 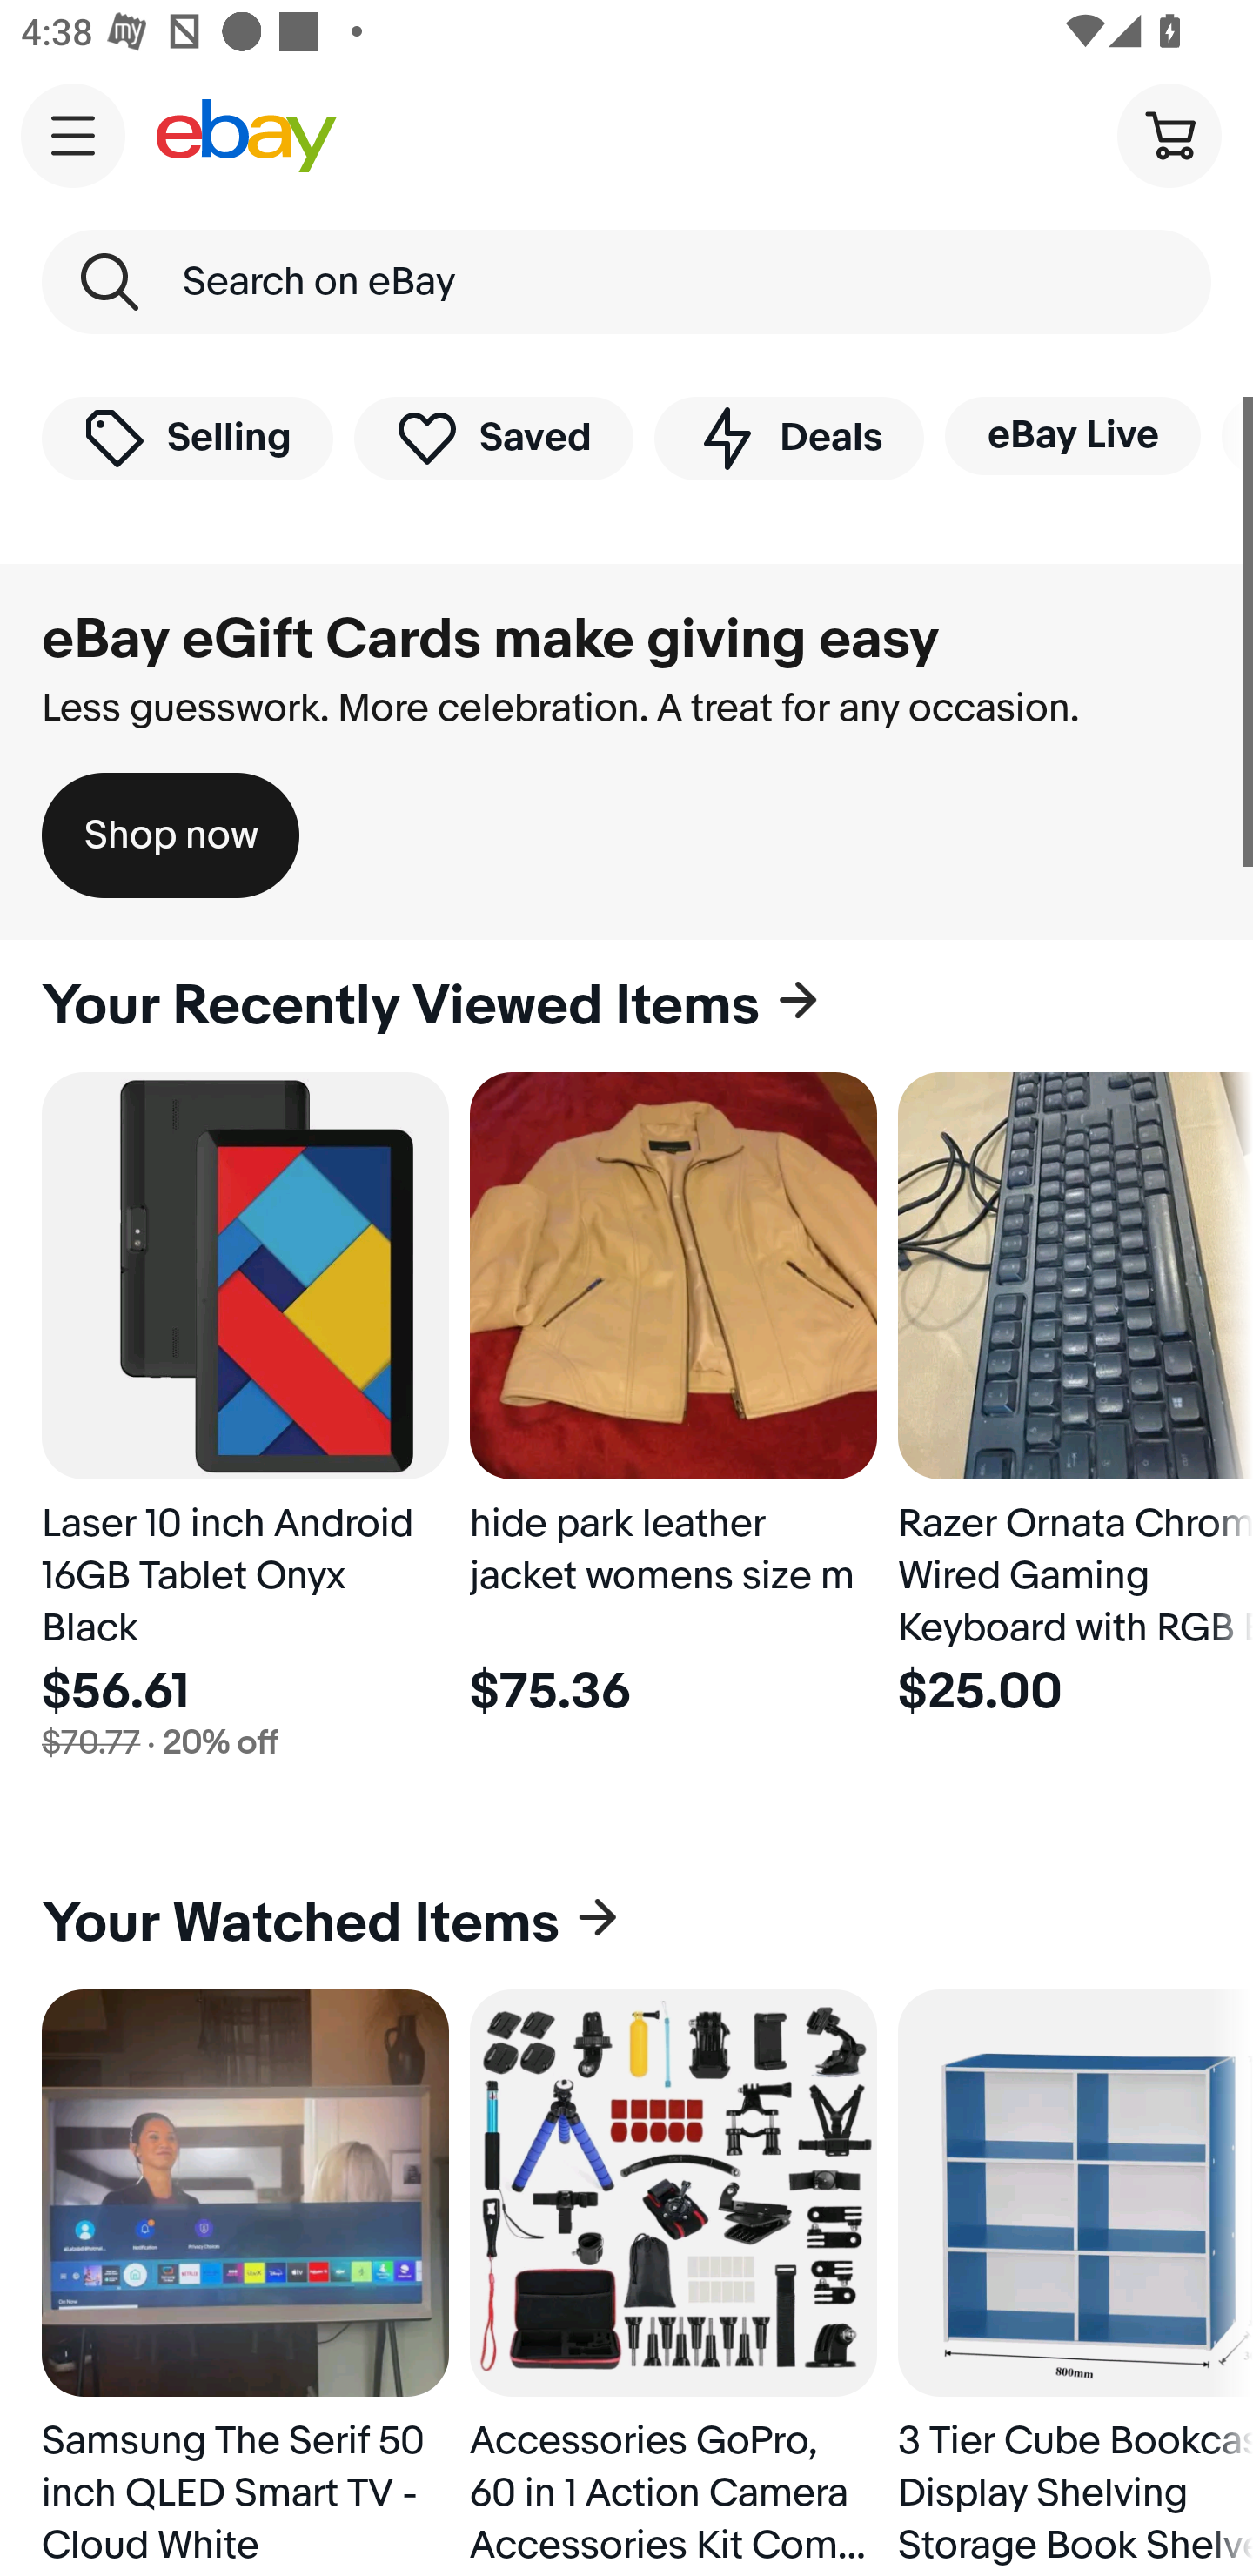 What do you see at coordinates (171, 835) in the screenshot?
I see `Shop now` at bounding box center [171, 835].